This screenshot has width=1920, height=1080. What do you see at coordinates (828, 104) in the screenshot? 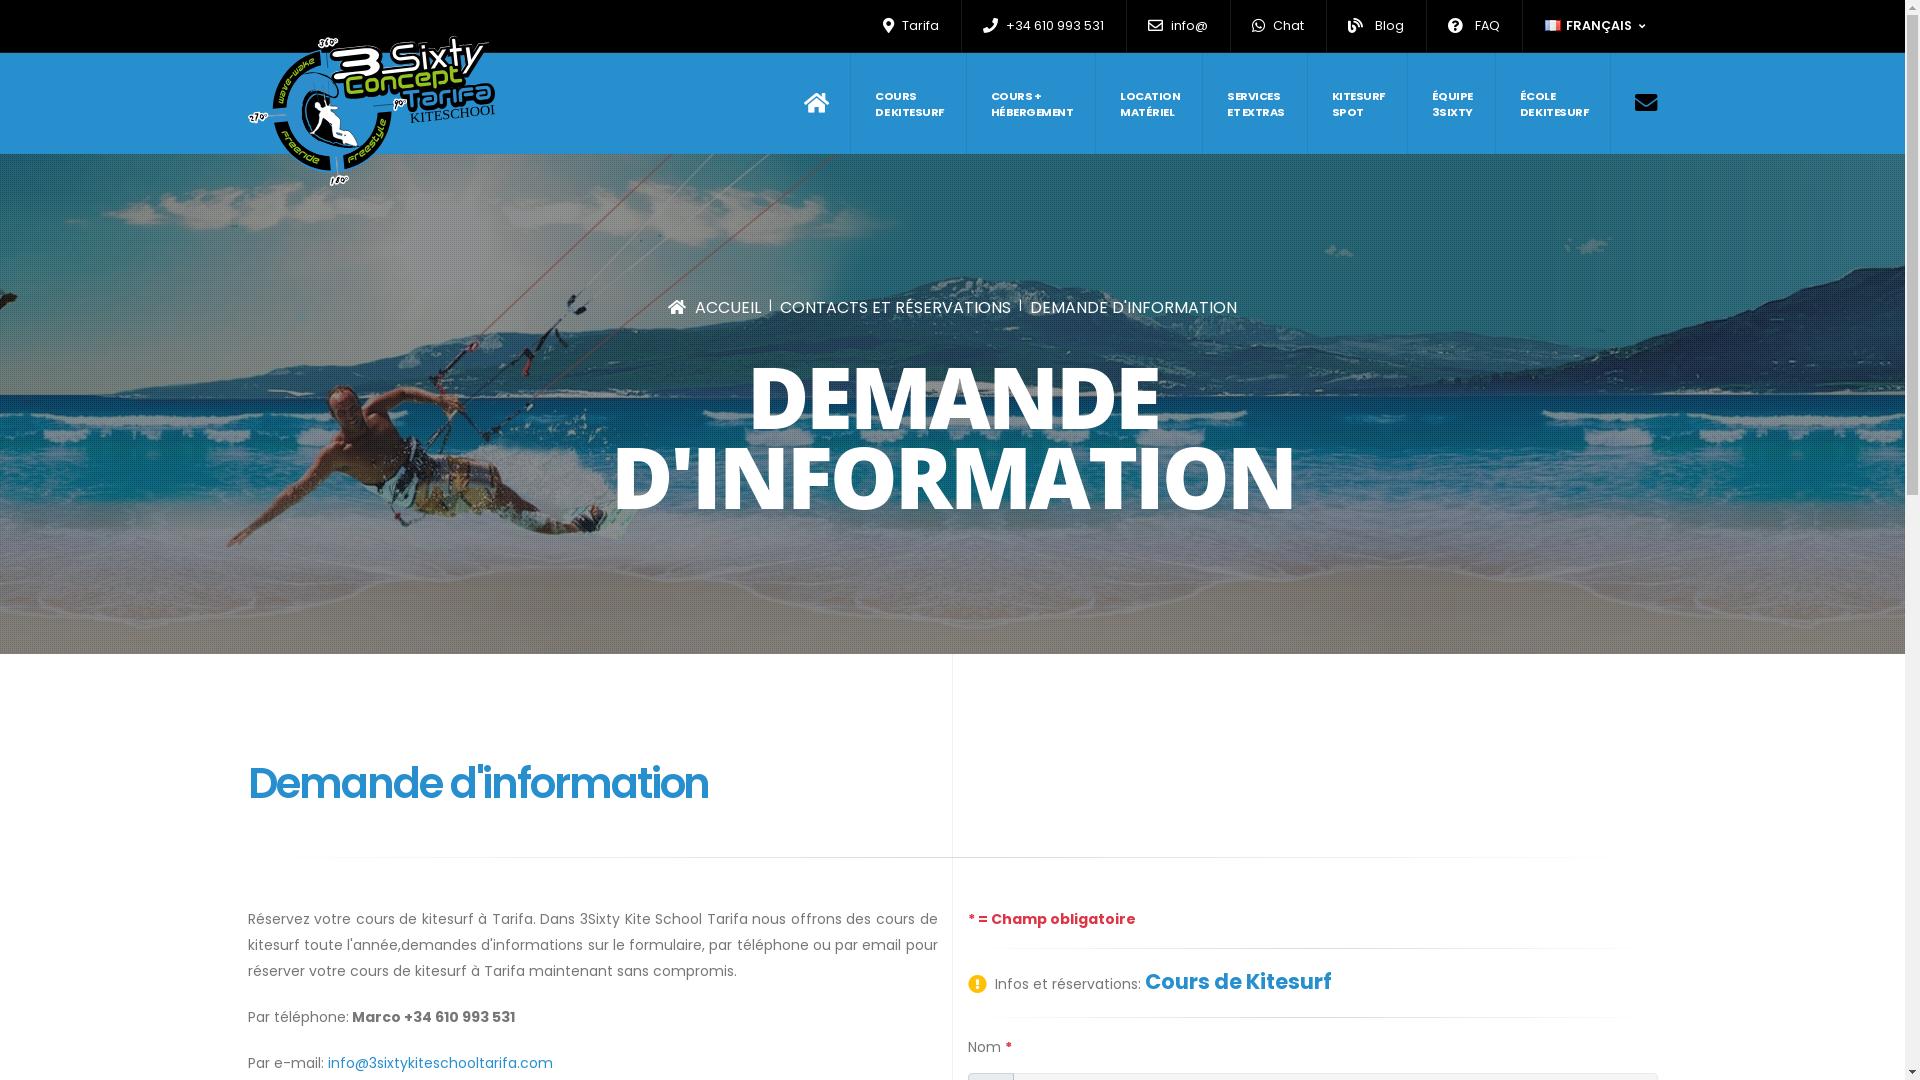
I see `Accueil` at bounding box center [828, 104].